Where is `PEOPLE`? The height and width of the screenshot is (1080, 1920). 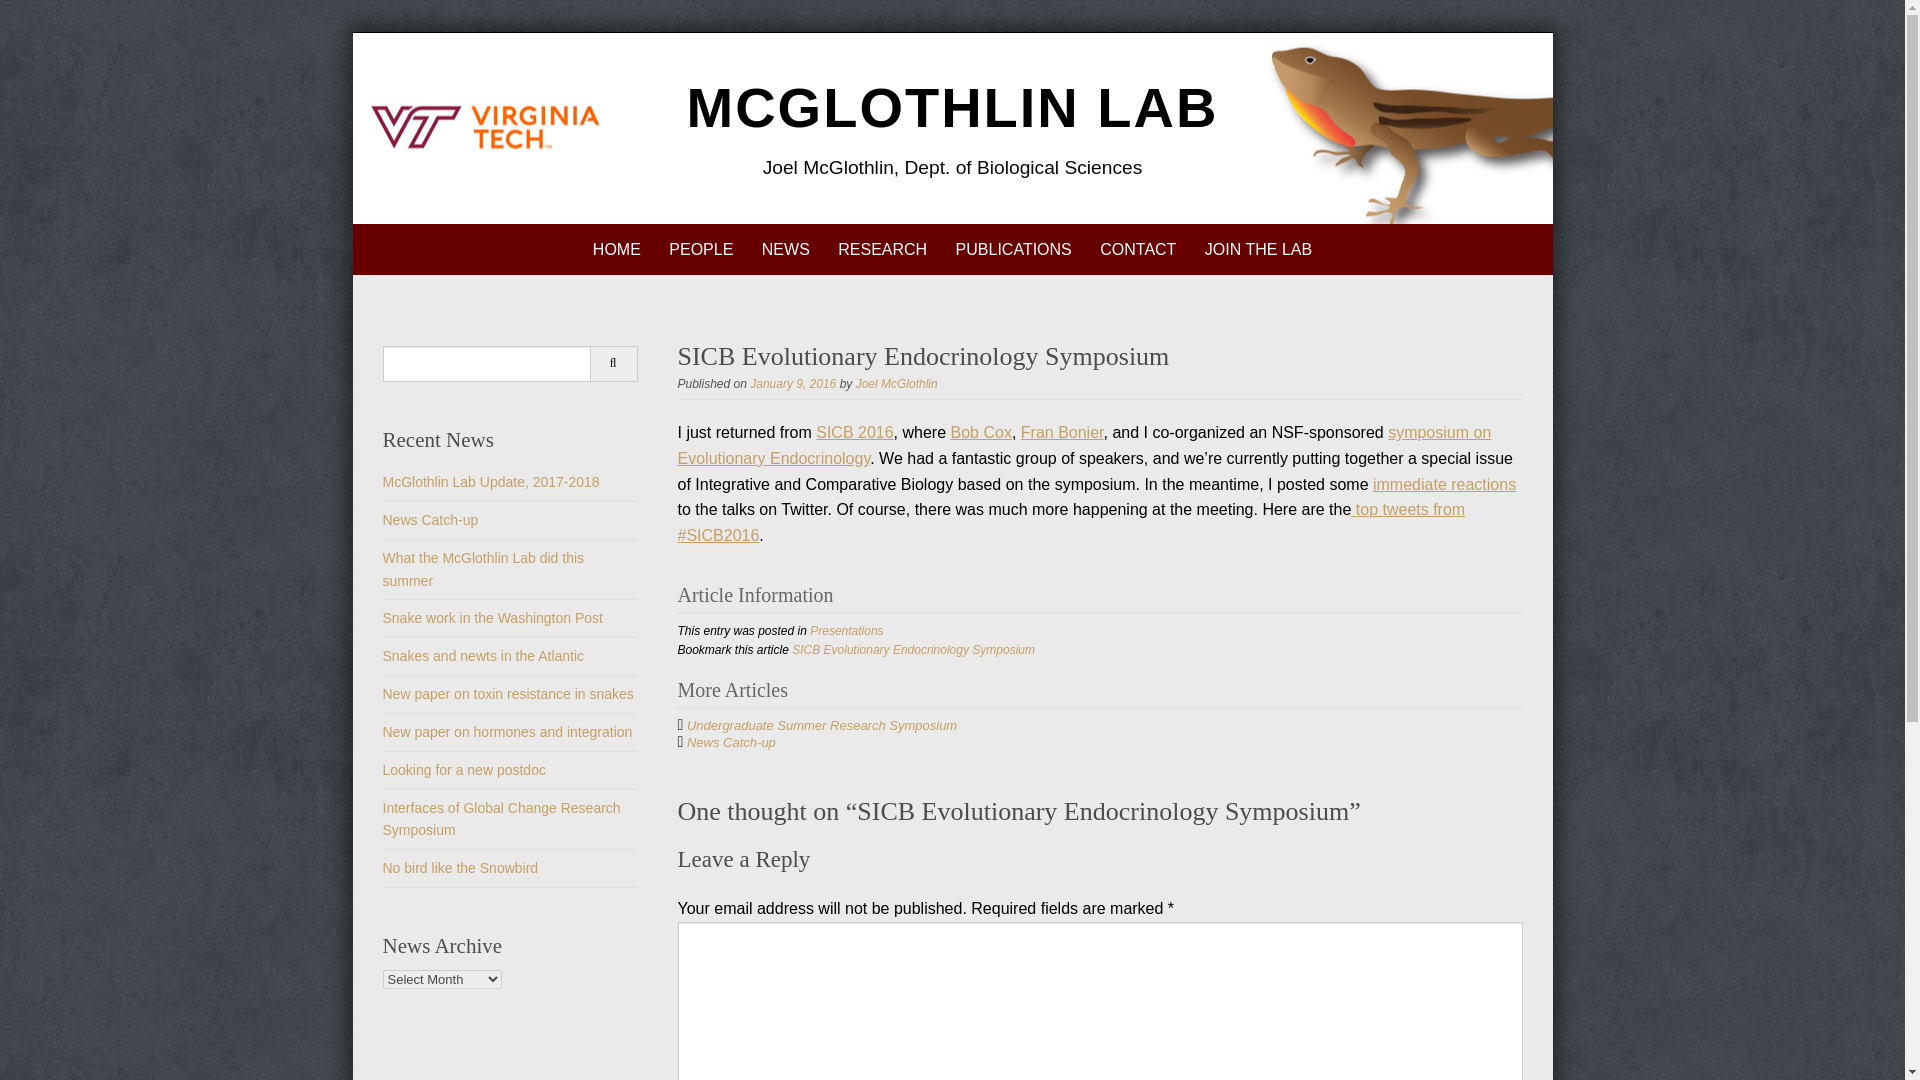
PEOPLE is located at coordinates (700, 249).